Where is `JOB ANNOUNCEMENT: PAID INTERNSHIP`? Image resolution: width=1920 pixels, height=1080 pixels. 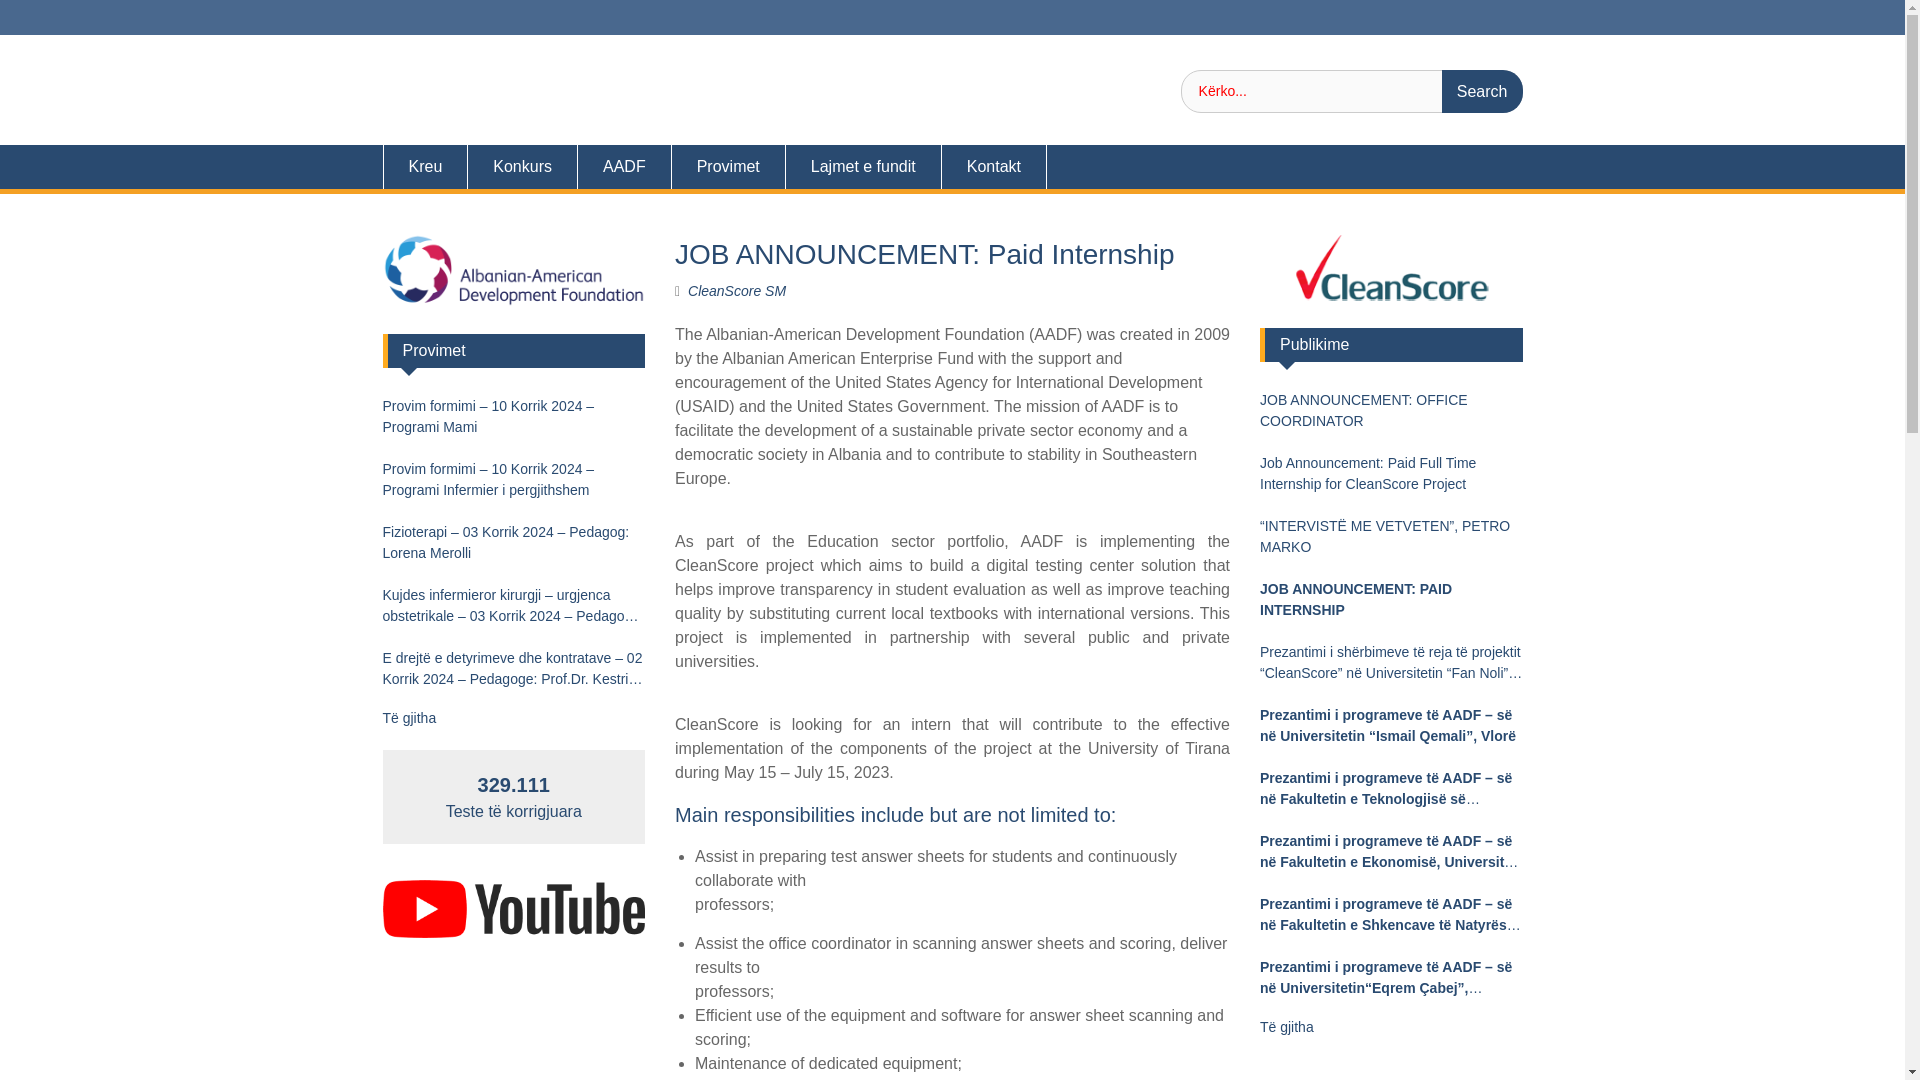
JOB ANNOUNCEMENT: PAID INTERNSHIP is located at coordinates (1390, 600).